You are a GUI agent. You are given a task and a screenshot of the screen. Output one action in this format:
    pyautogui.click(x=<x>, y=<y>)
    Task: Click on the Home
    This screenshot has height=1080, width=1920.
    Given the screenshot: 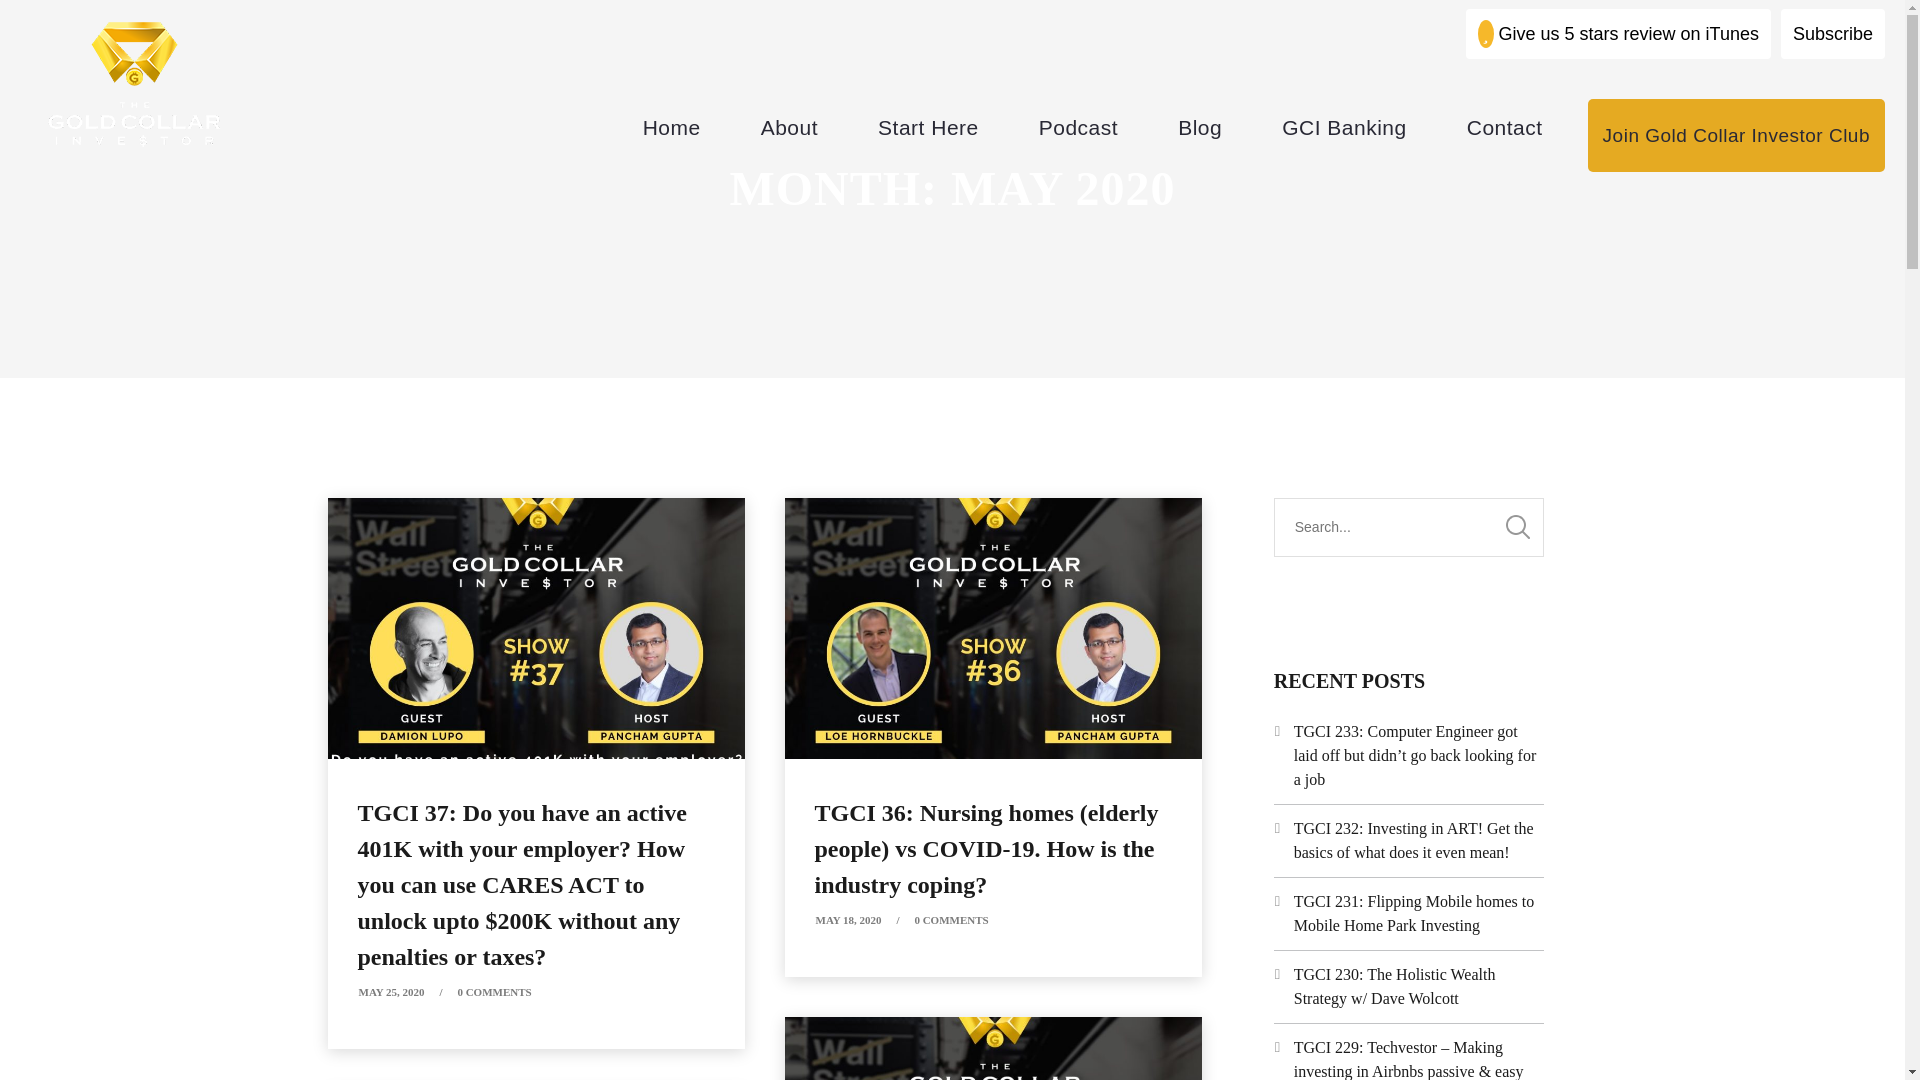 What is the action you would take?
    pyautogui.click(x=672, y=127)
    